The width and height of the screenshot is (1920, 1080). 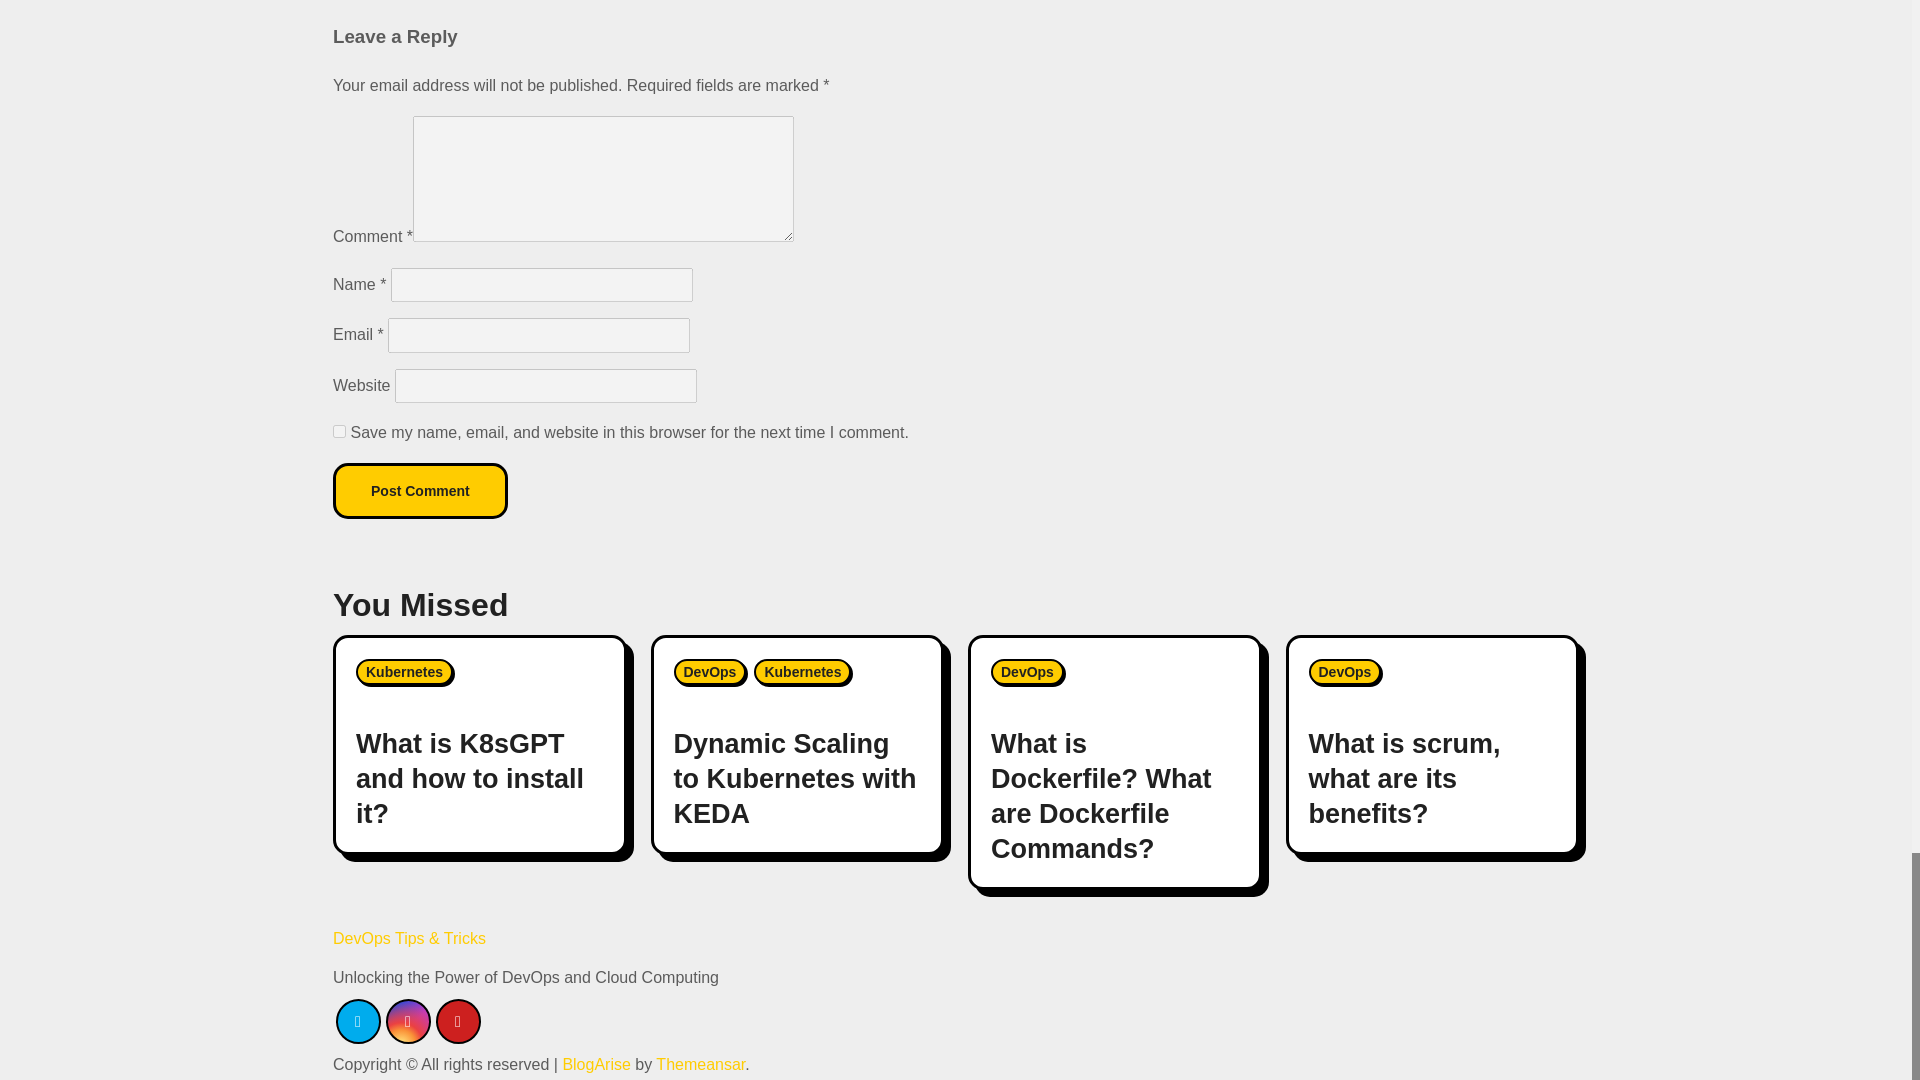 What do you see at coordinates (420, 491) in the screenshot?
I see `Post Comment` at bounding box center [420, 491].